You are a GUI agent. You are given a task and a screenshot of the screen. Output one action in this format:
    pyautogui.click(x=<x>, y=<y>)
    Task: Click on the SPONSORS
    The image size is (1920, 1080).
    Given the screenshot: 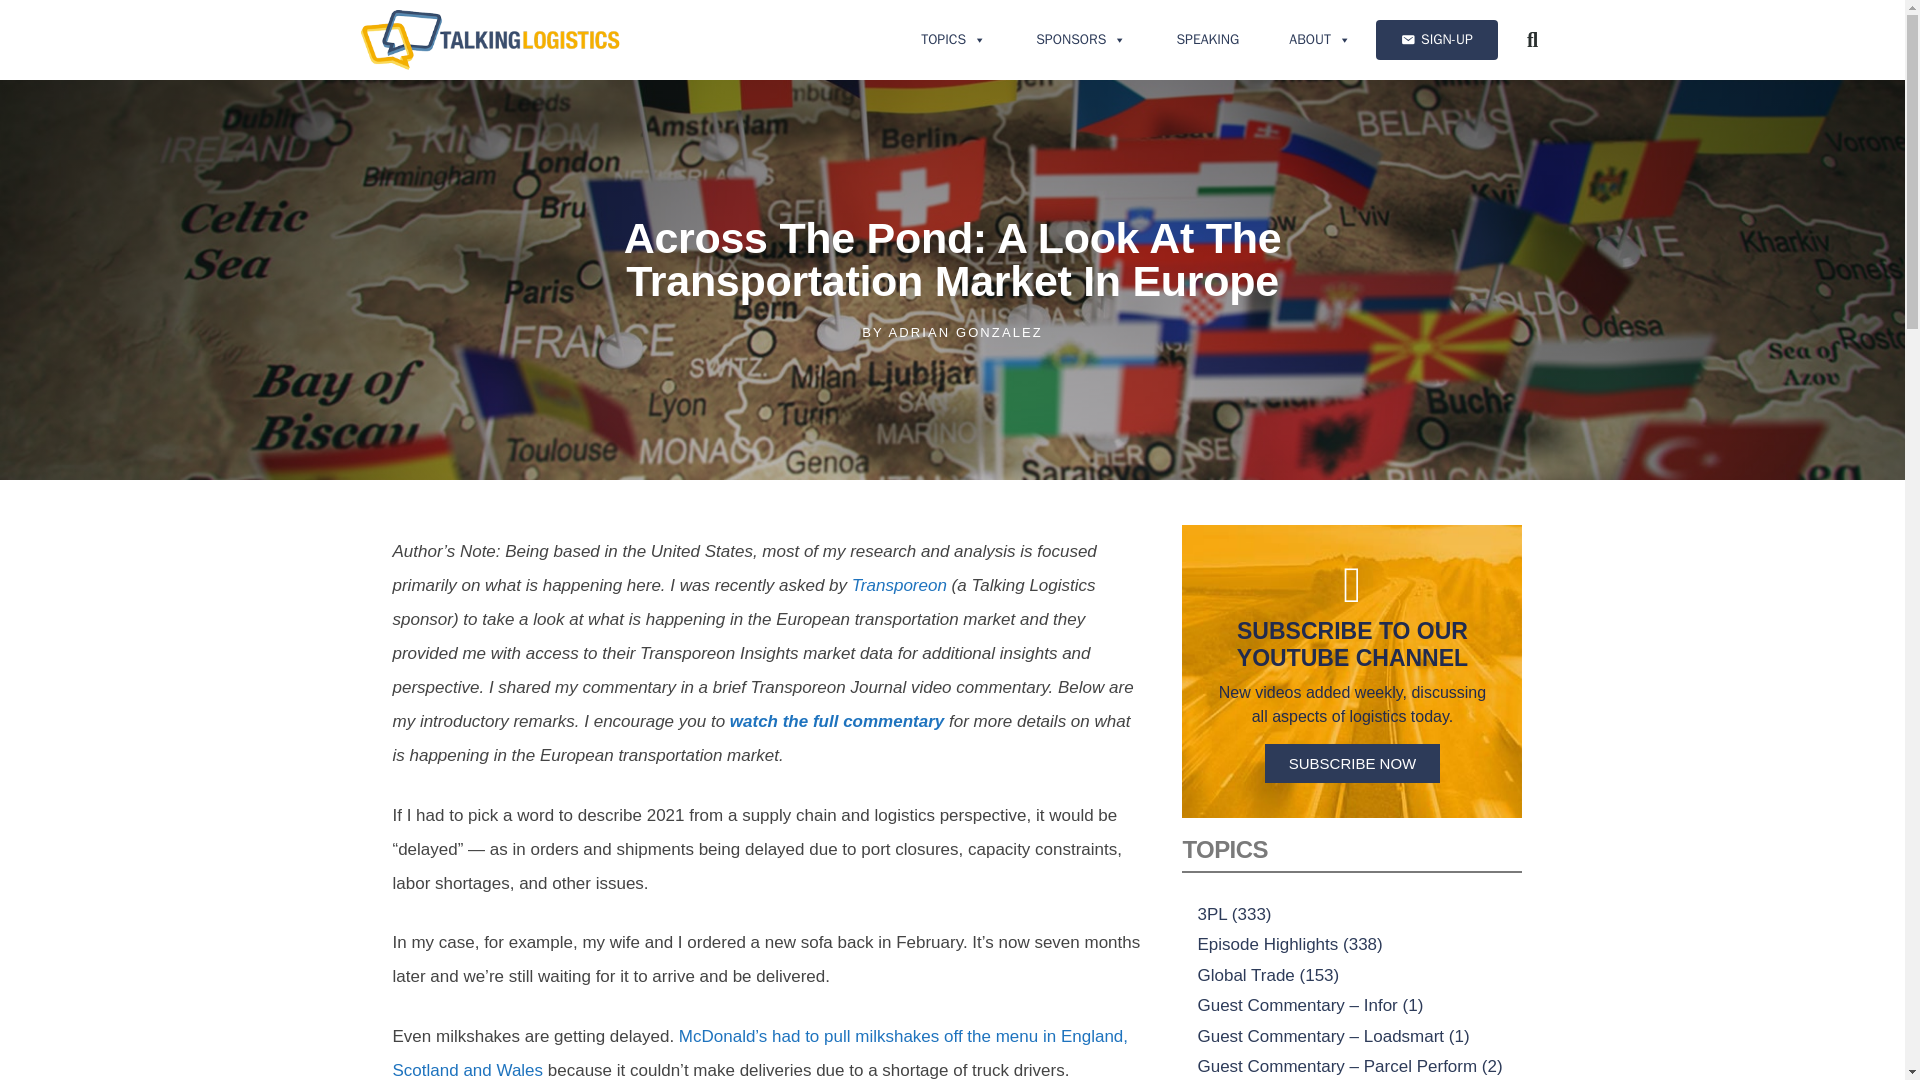 What is the action you would take?
    pyautogui.click(x=1080, y=40)
    